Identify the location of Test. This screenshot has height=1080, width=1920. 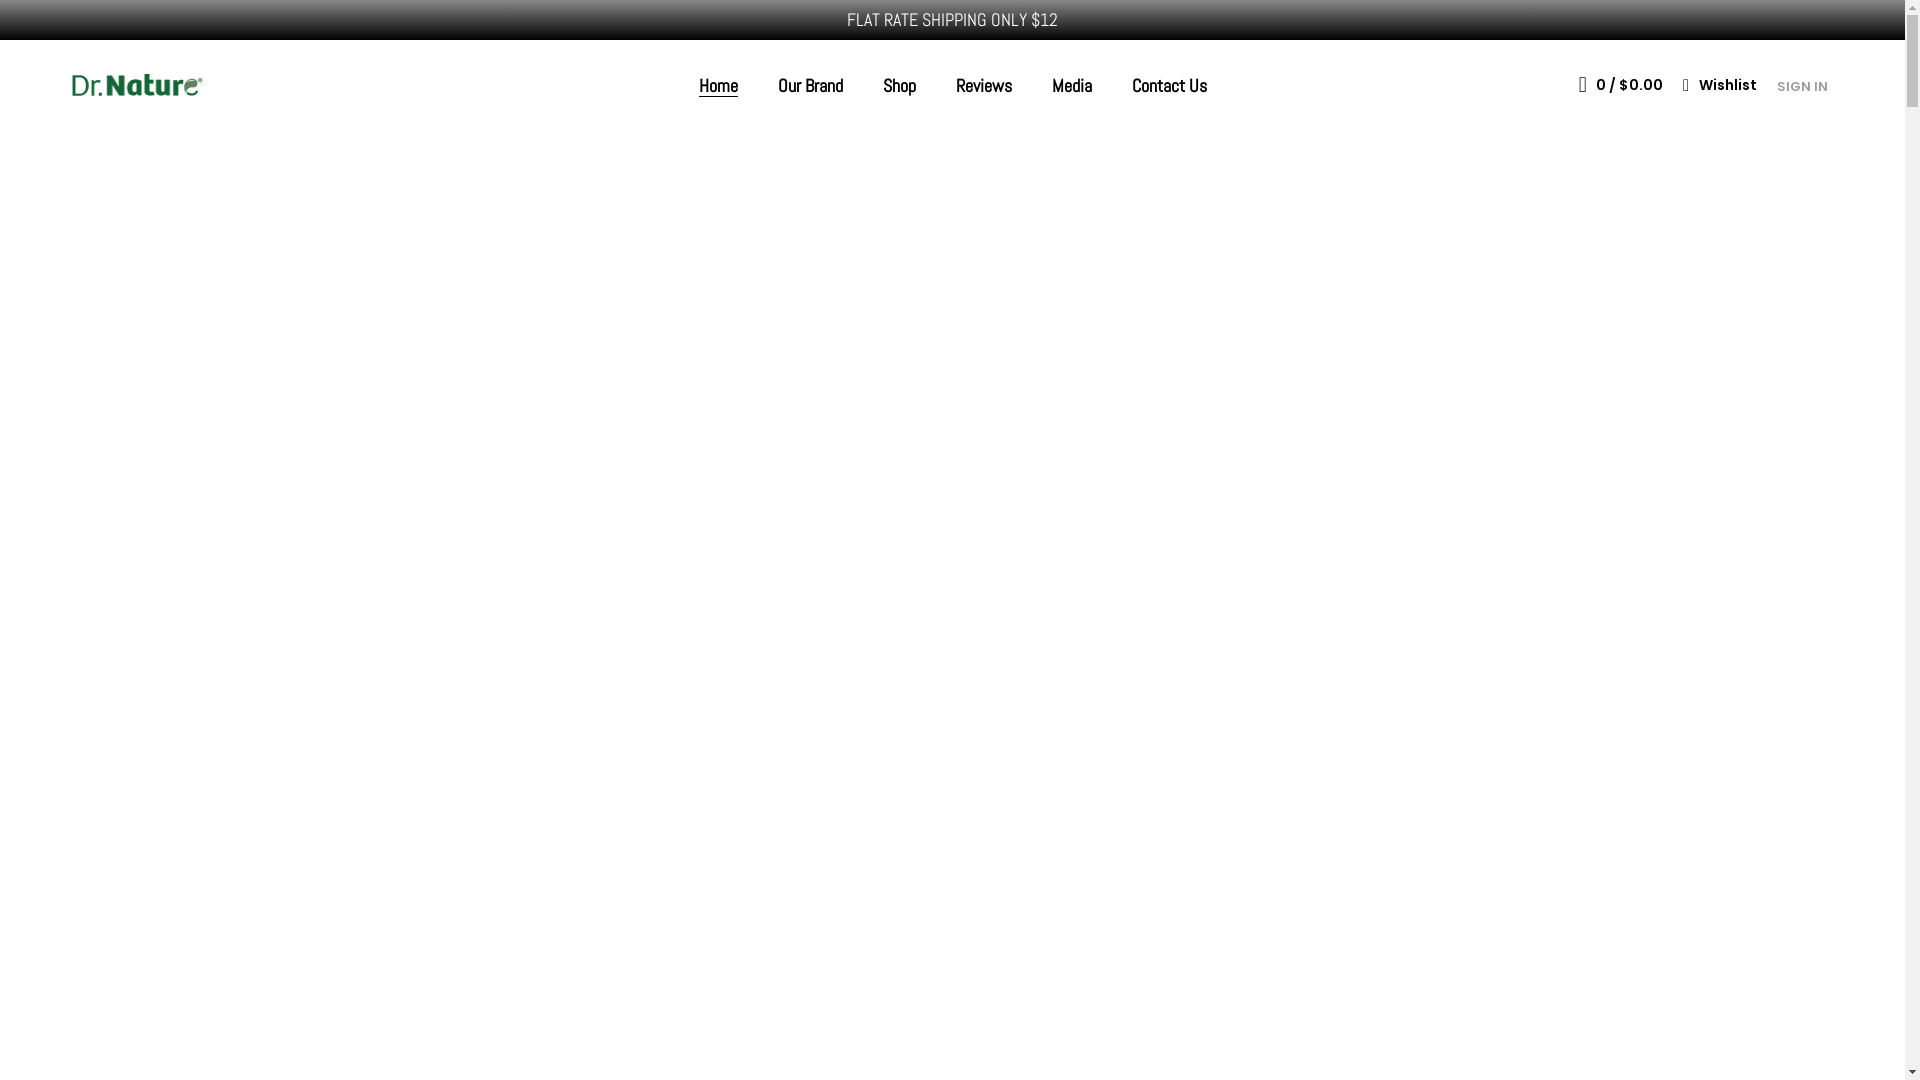
(820, 1008).